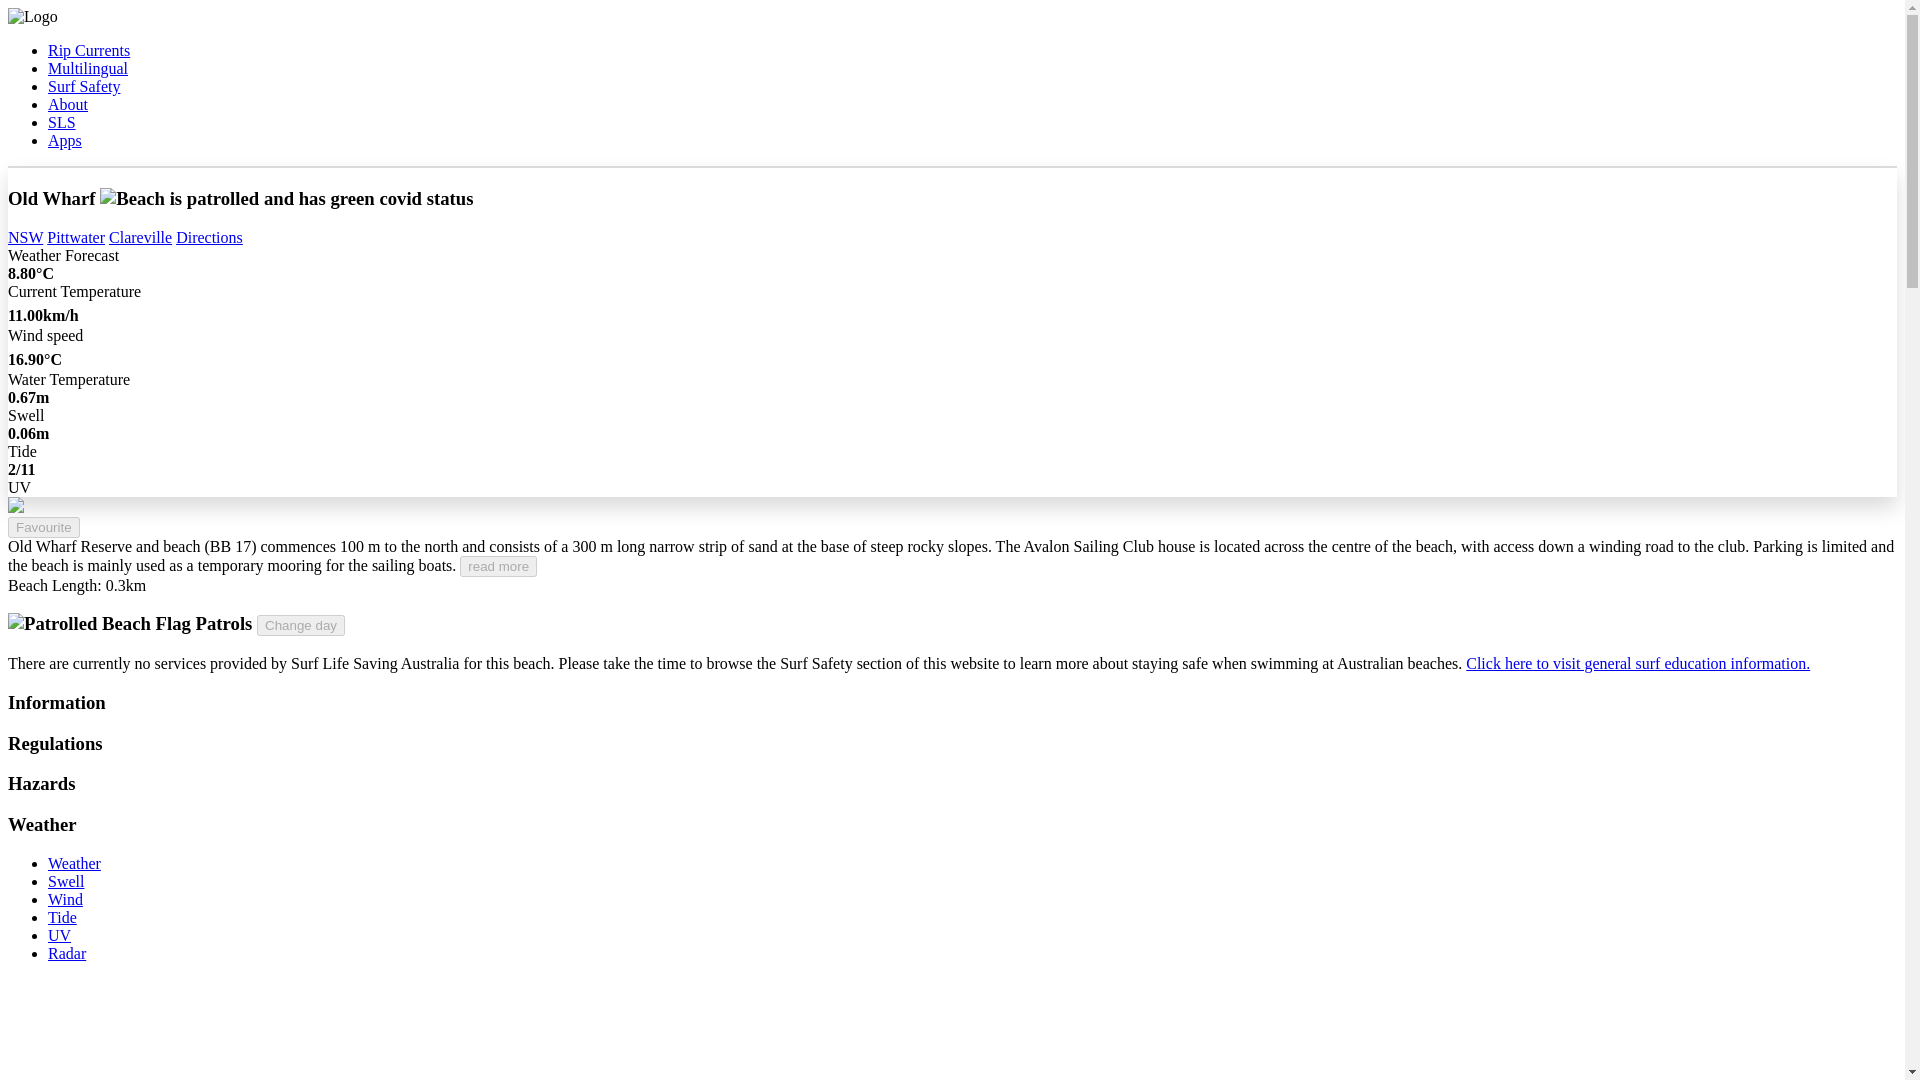  Describe the element at coordinates (68, 104) in the screenshot. I see `About` at that location.